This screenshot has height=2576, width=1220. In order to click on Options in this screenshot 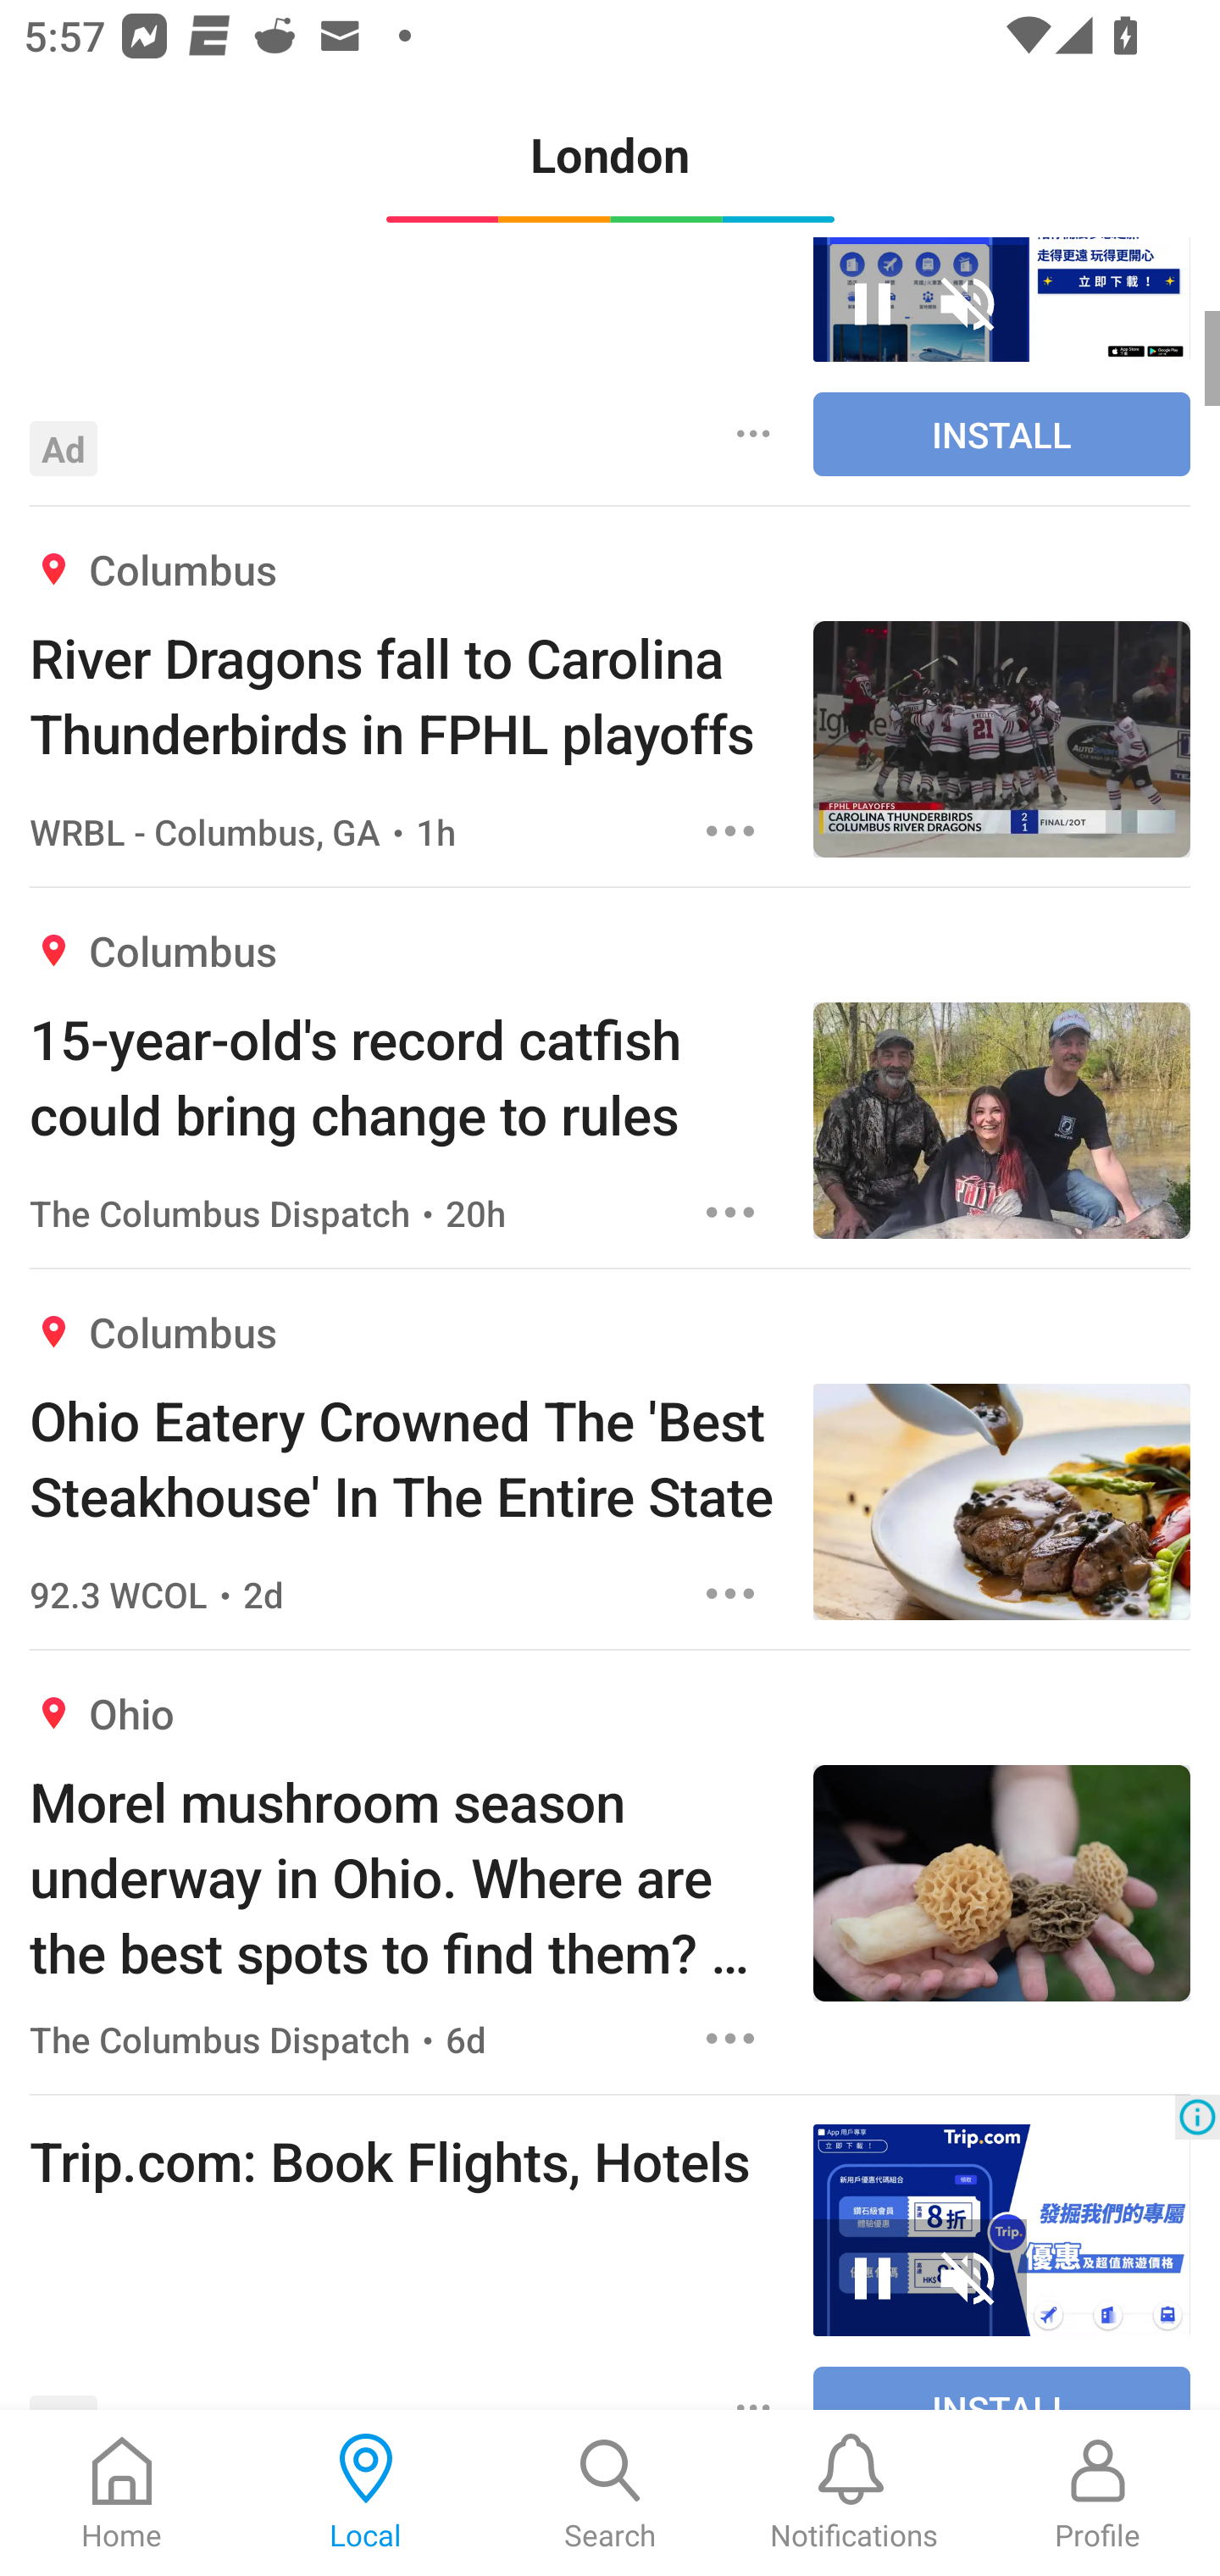, I will do `click(730, 832)`.